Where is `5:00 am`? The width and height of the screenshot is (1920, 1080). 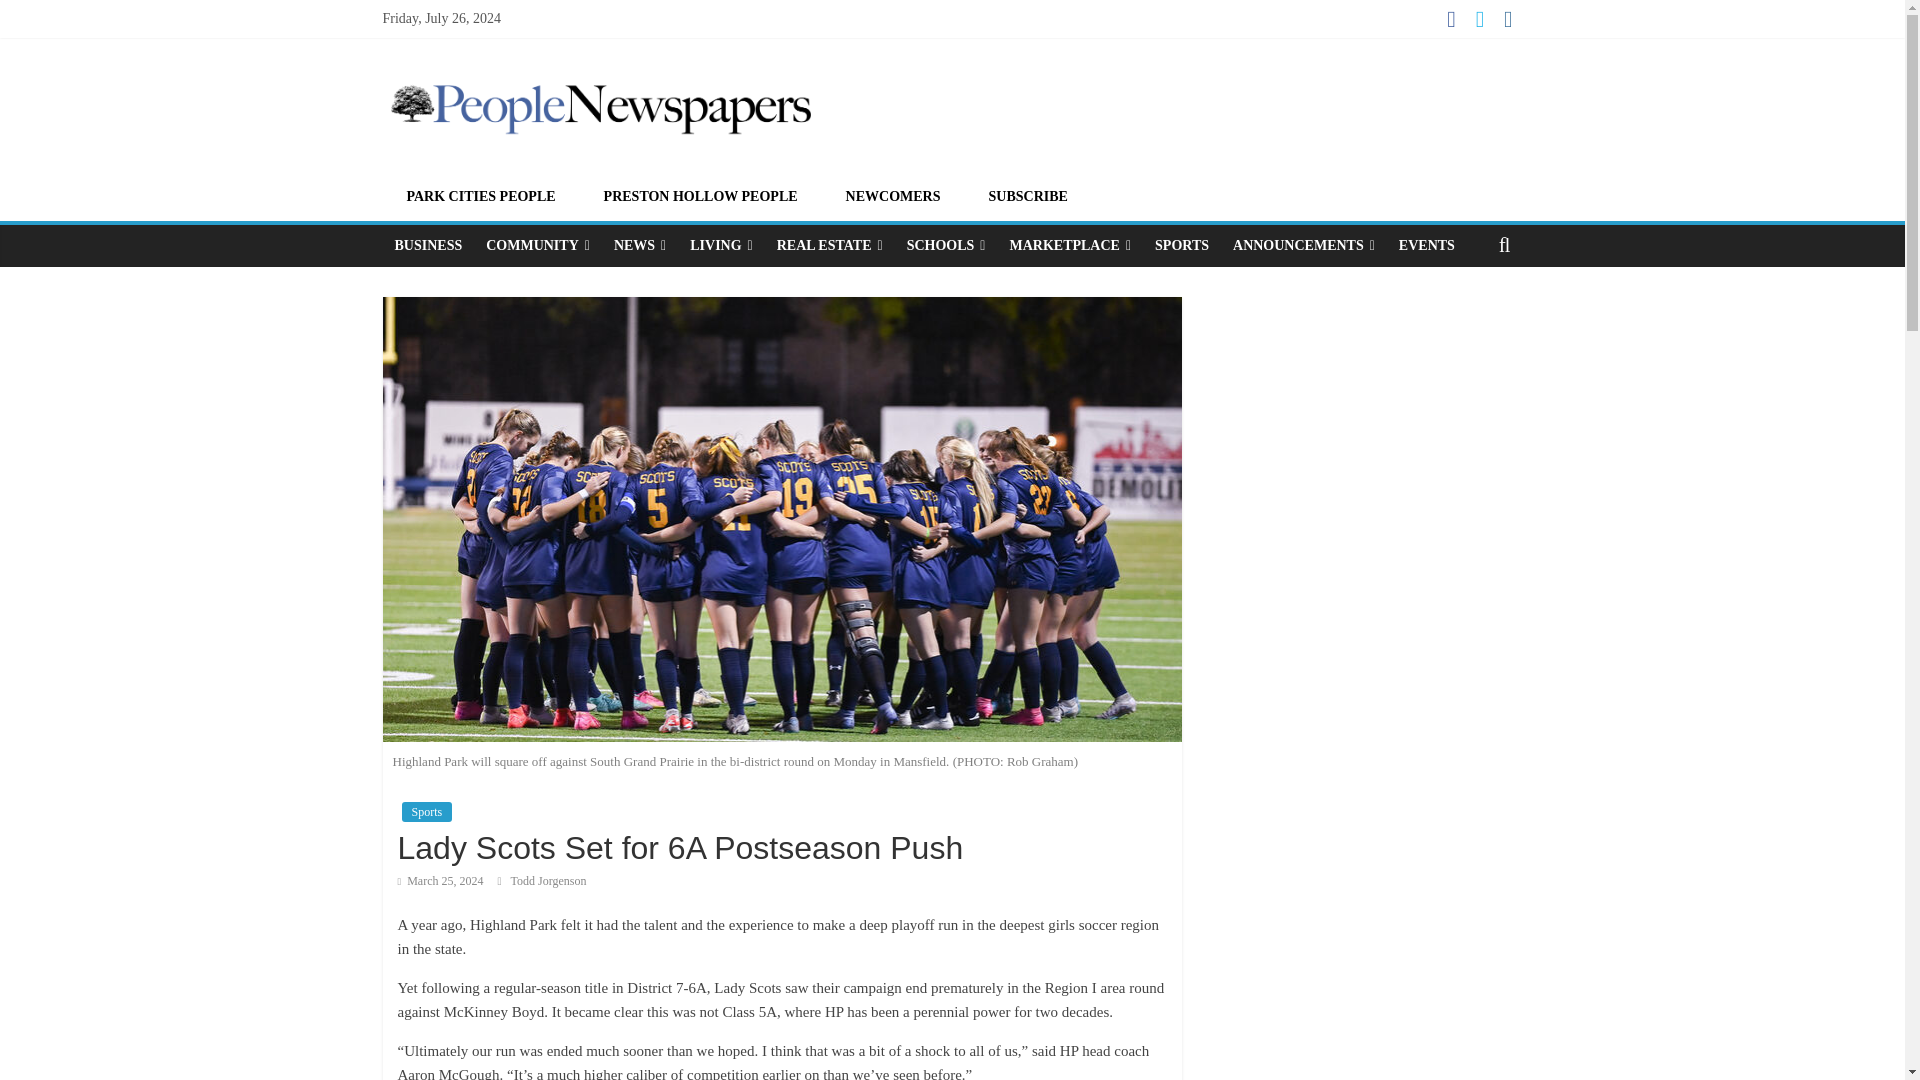
5:00 am is located at coordinates (440, 880).